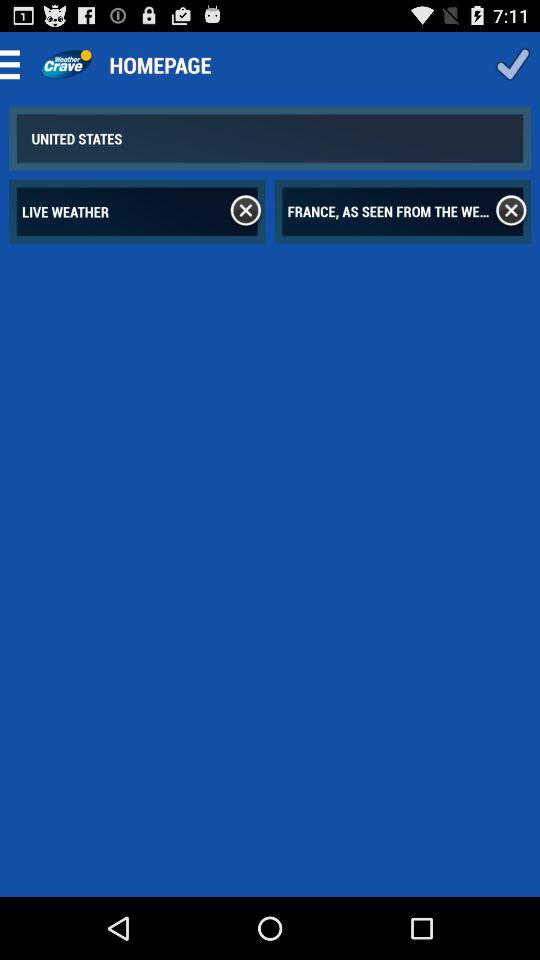  Describe the element at coordinates (66, 64) in the screenshot. I see `tap the app above united states item` at that location.